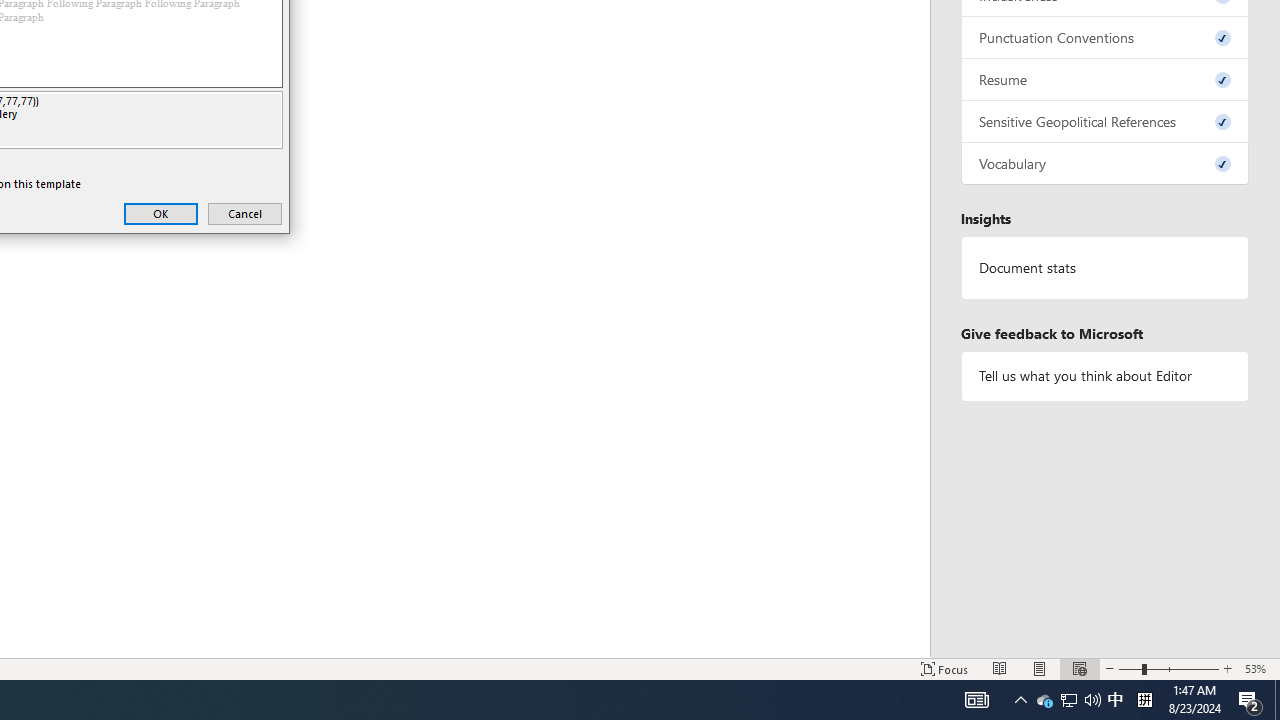  What do you see at coordinates (160, 214) in the screenshot?
I see `OK` at bounding box center [160, 214].